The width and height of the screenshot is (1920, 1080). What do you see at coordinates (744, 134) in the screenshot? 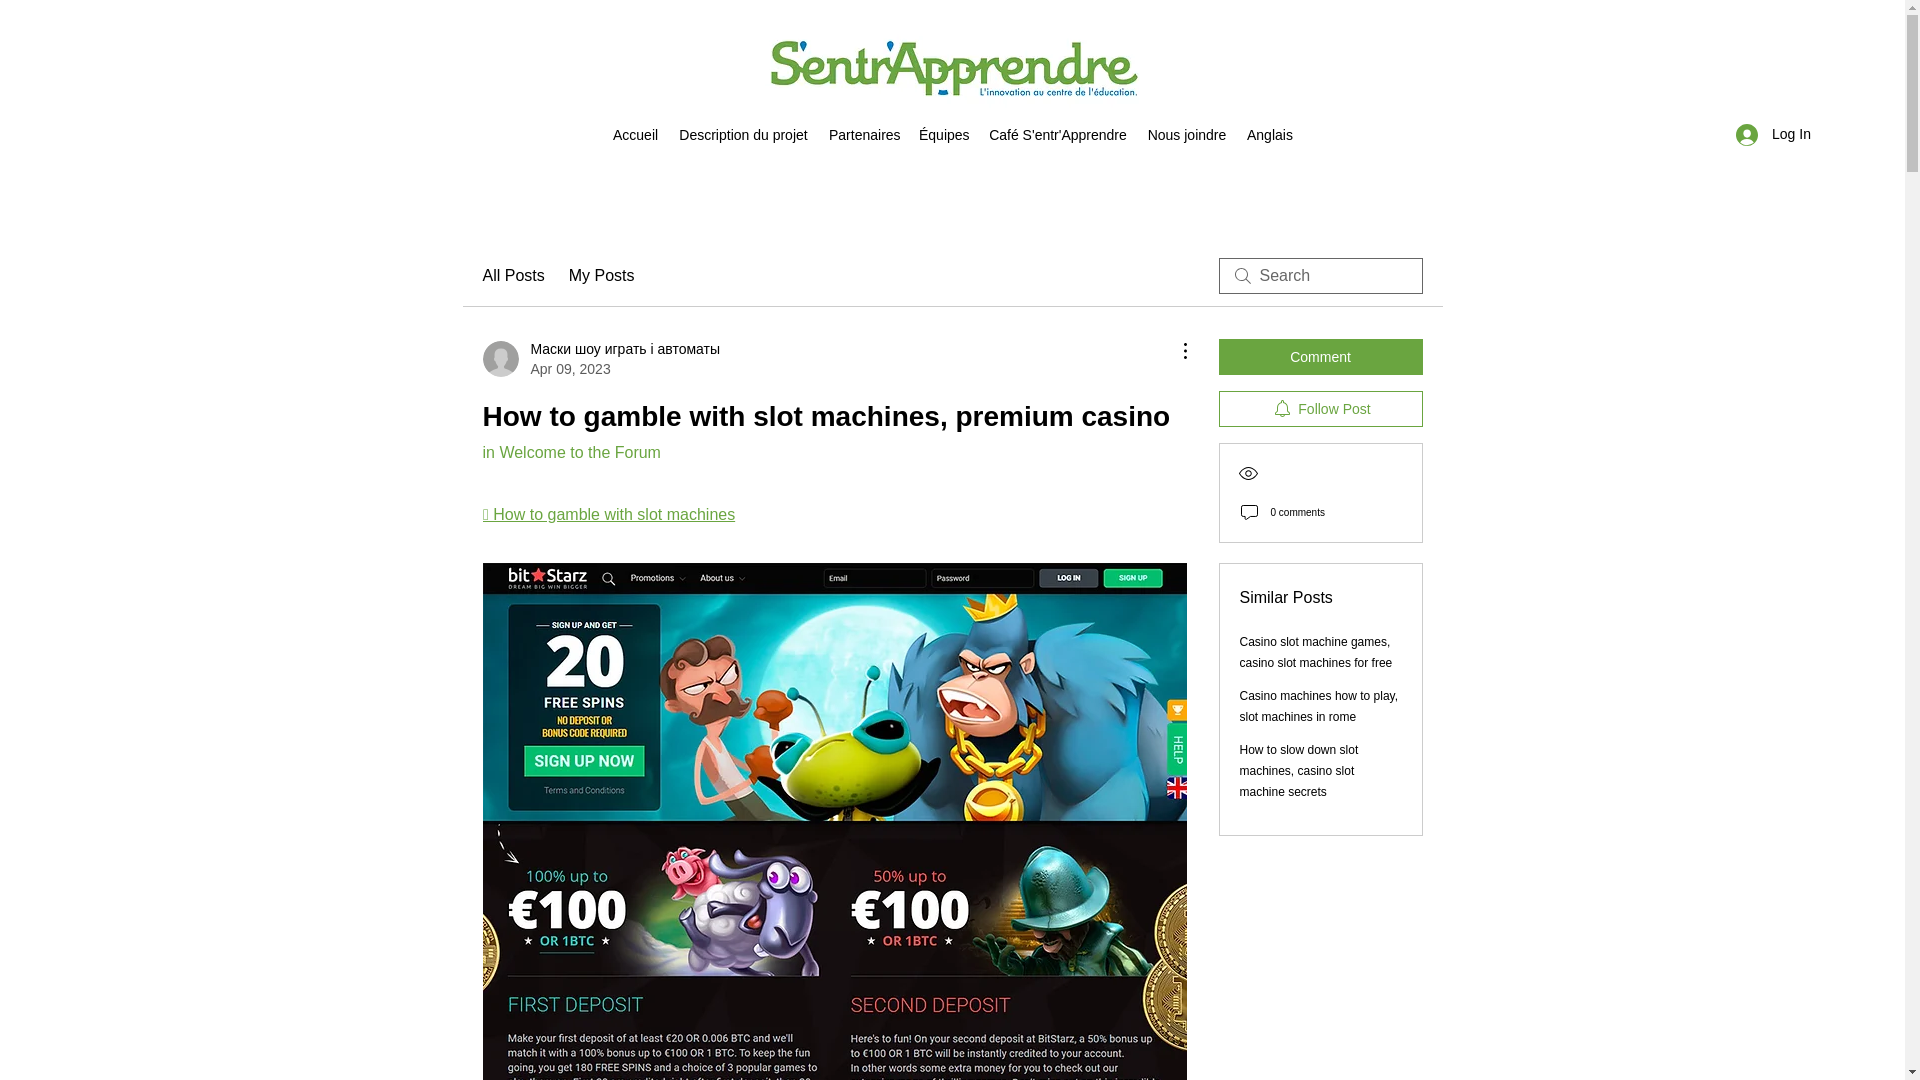
I see `Description du projet` at bounding box center [744, 134].